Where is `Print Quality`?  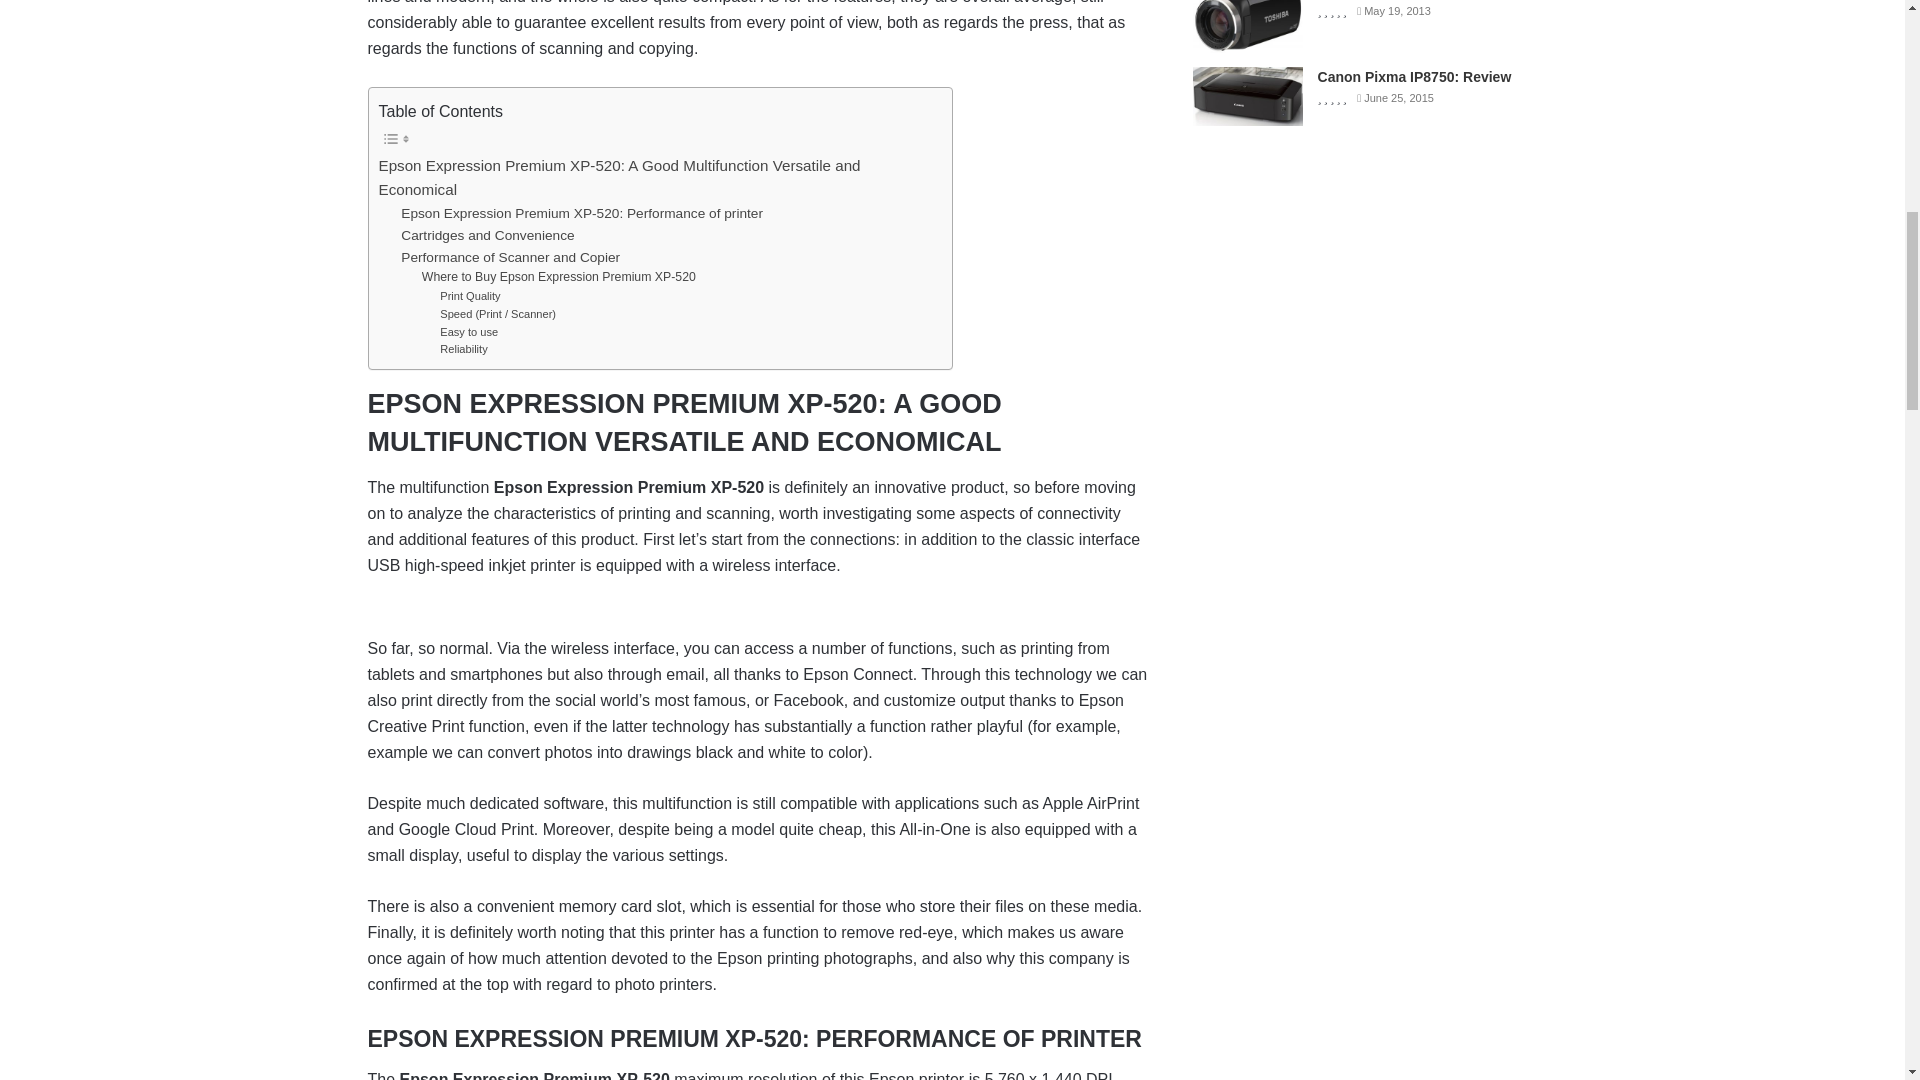
Print Quality is located at coordinates (469, 296).